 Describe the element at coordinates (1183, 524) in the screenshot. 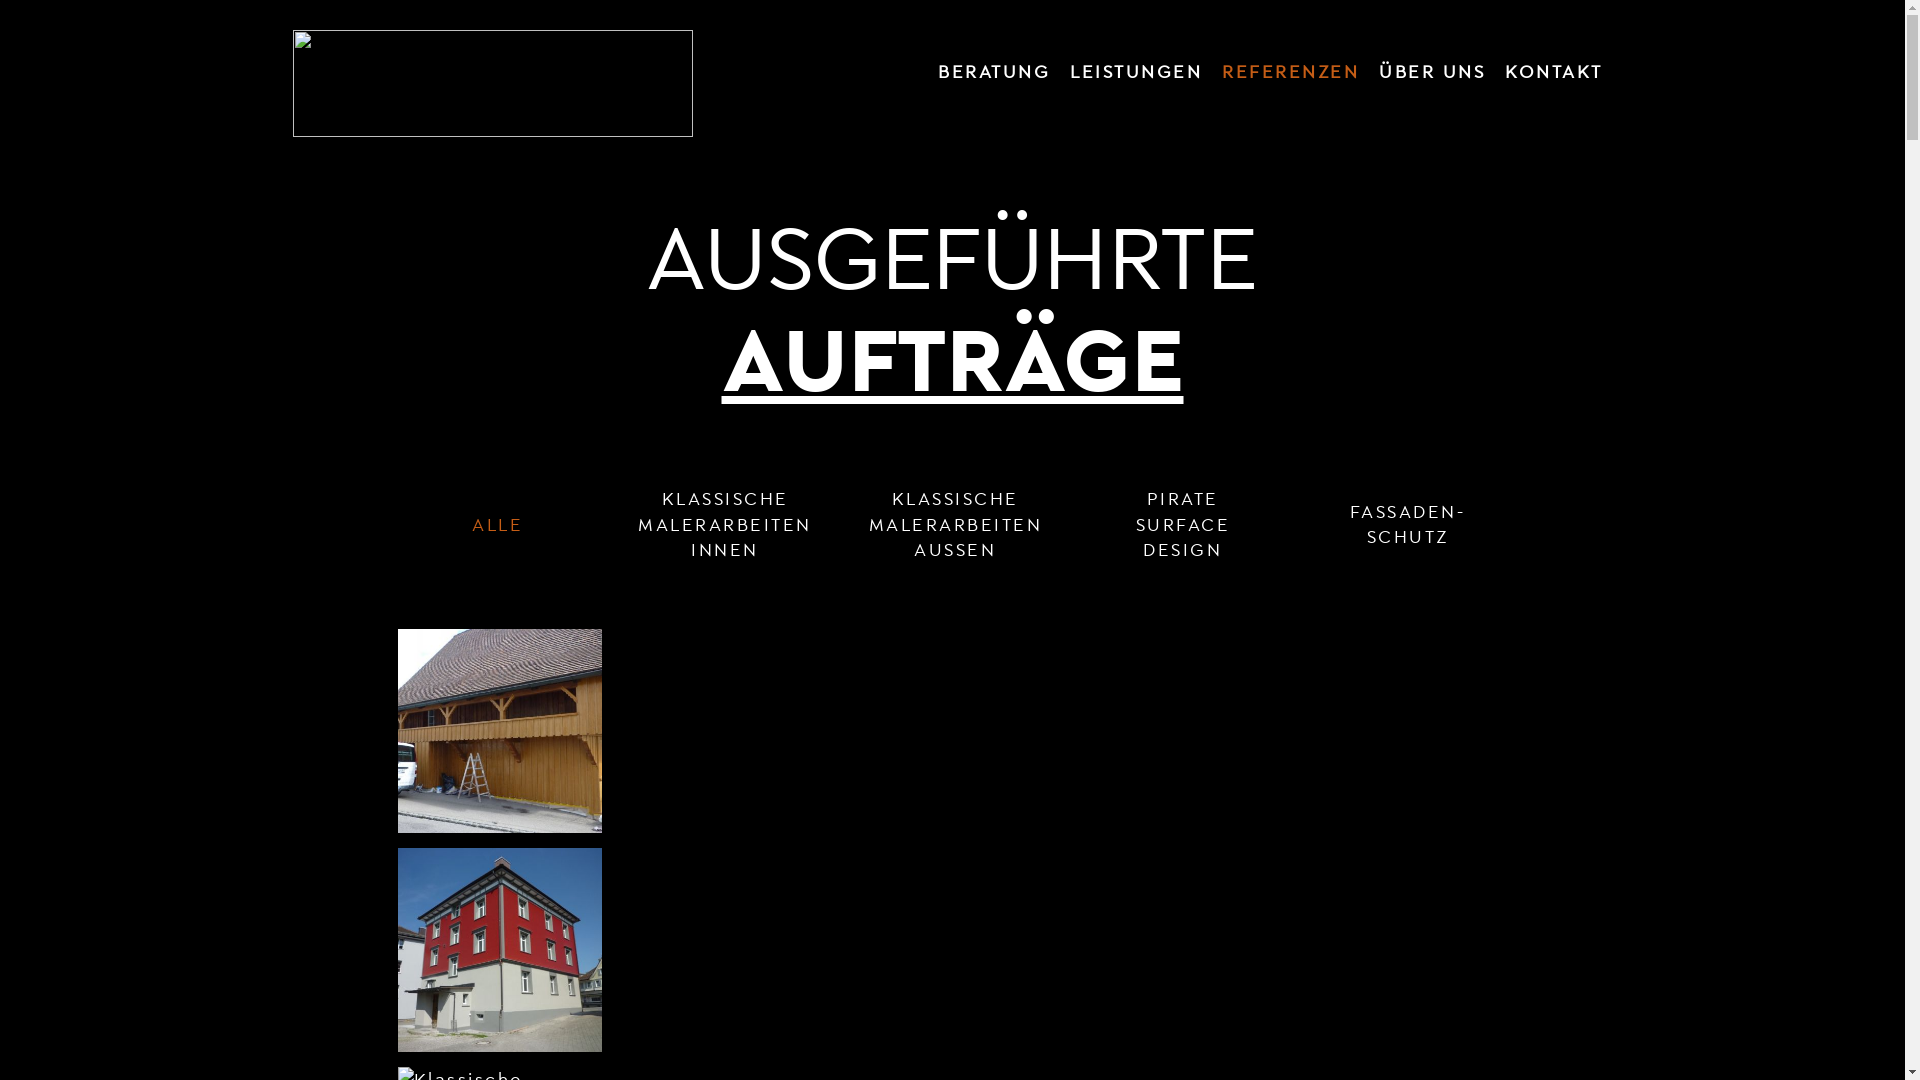

I see `PIRATE
SURFACE DESIGN` at that location.